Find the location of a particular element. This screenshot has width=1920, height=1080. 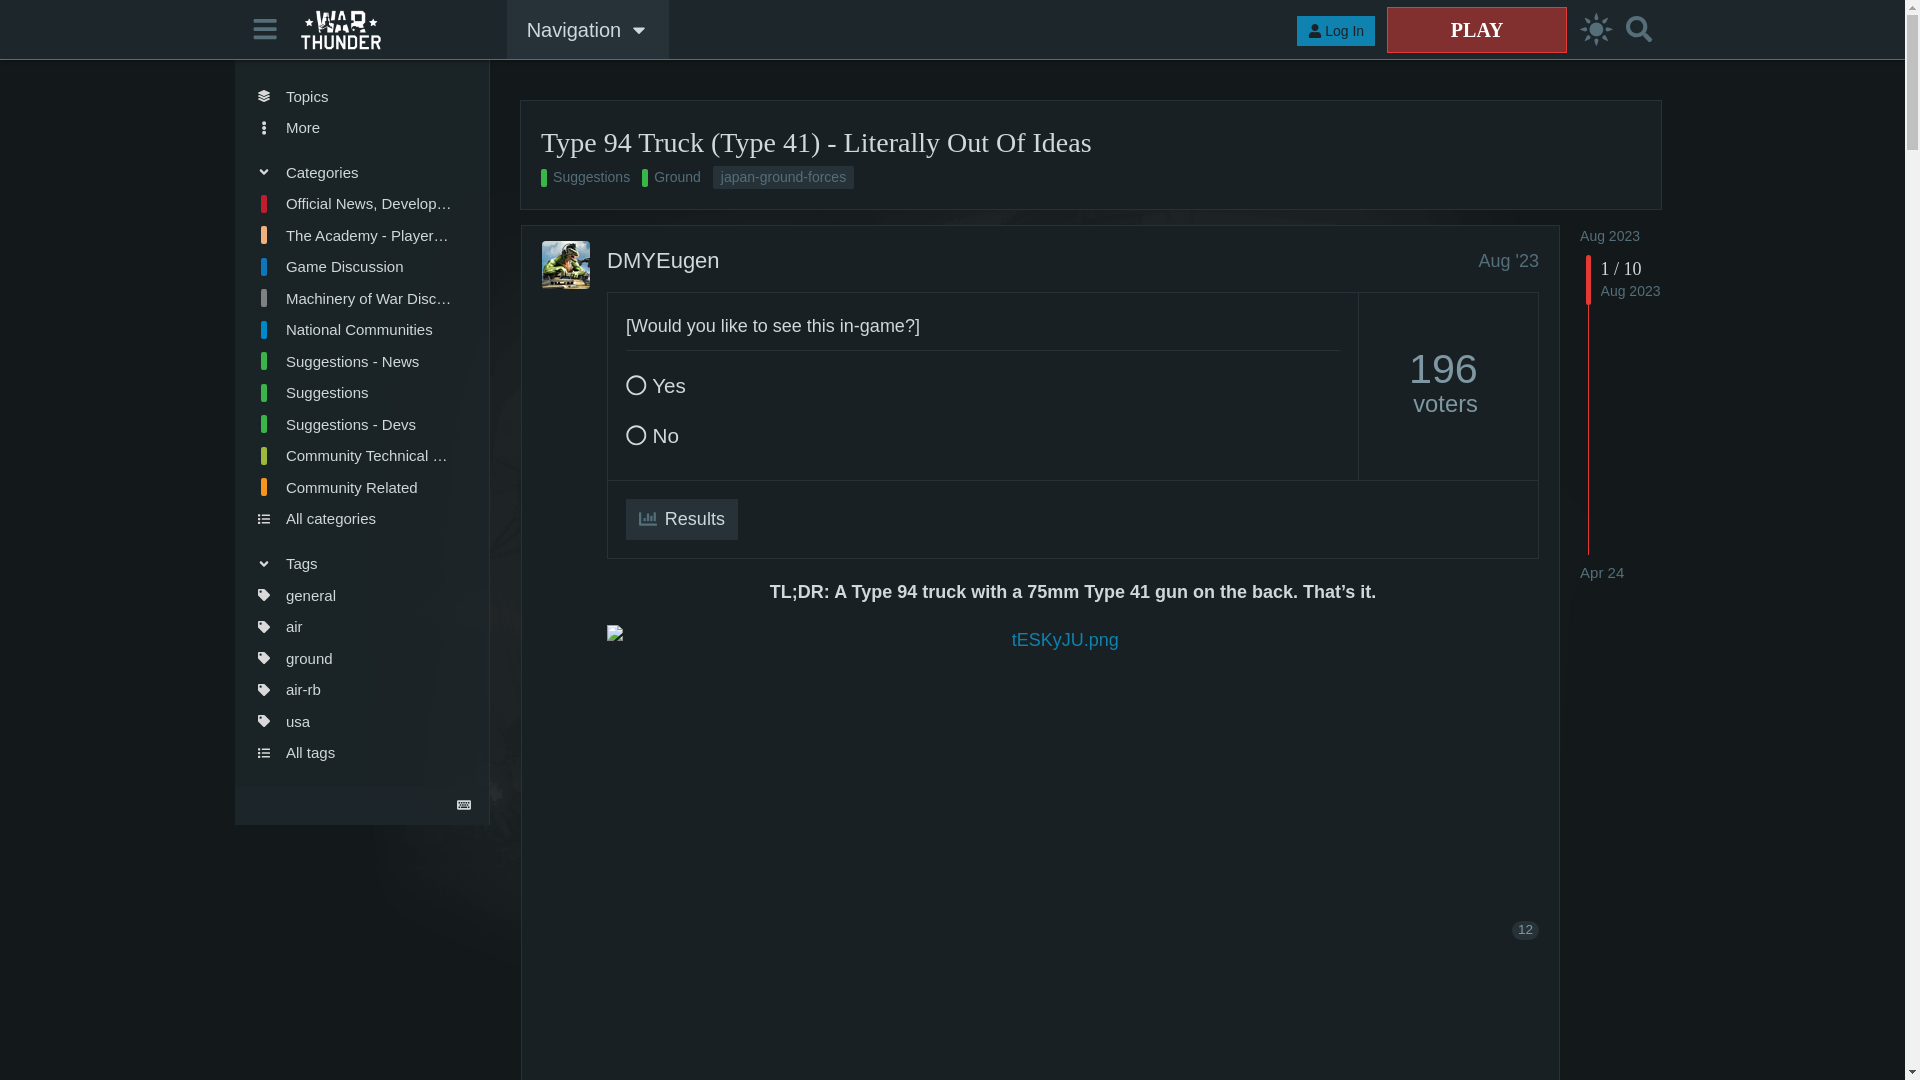

Hide sidebar is located at coordinates (266, 28).